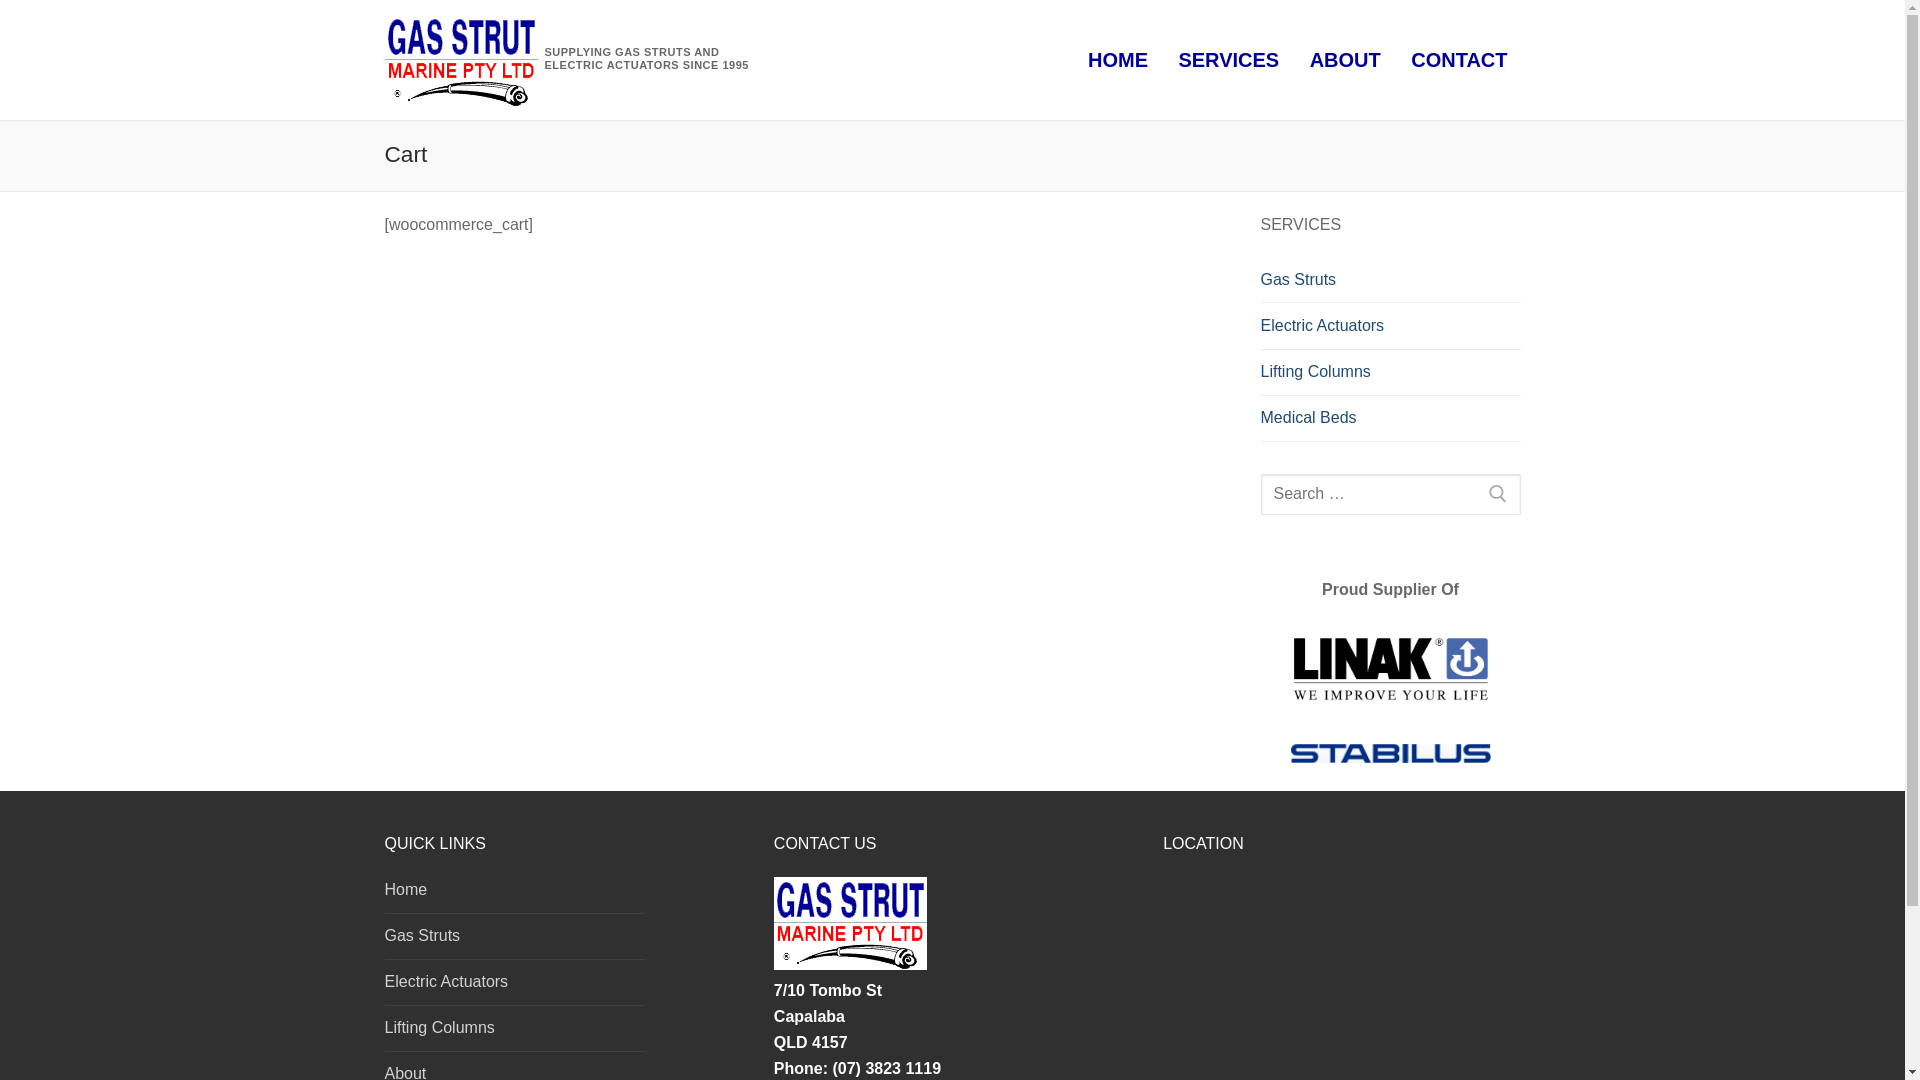  I want to click on Home, so click(514, 895).